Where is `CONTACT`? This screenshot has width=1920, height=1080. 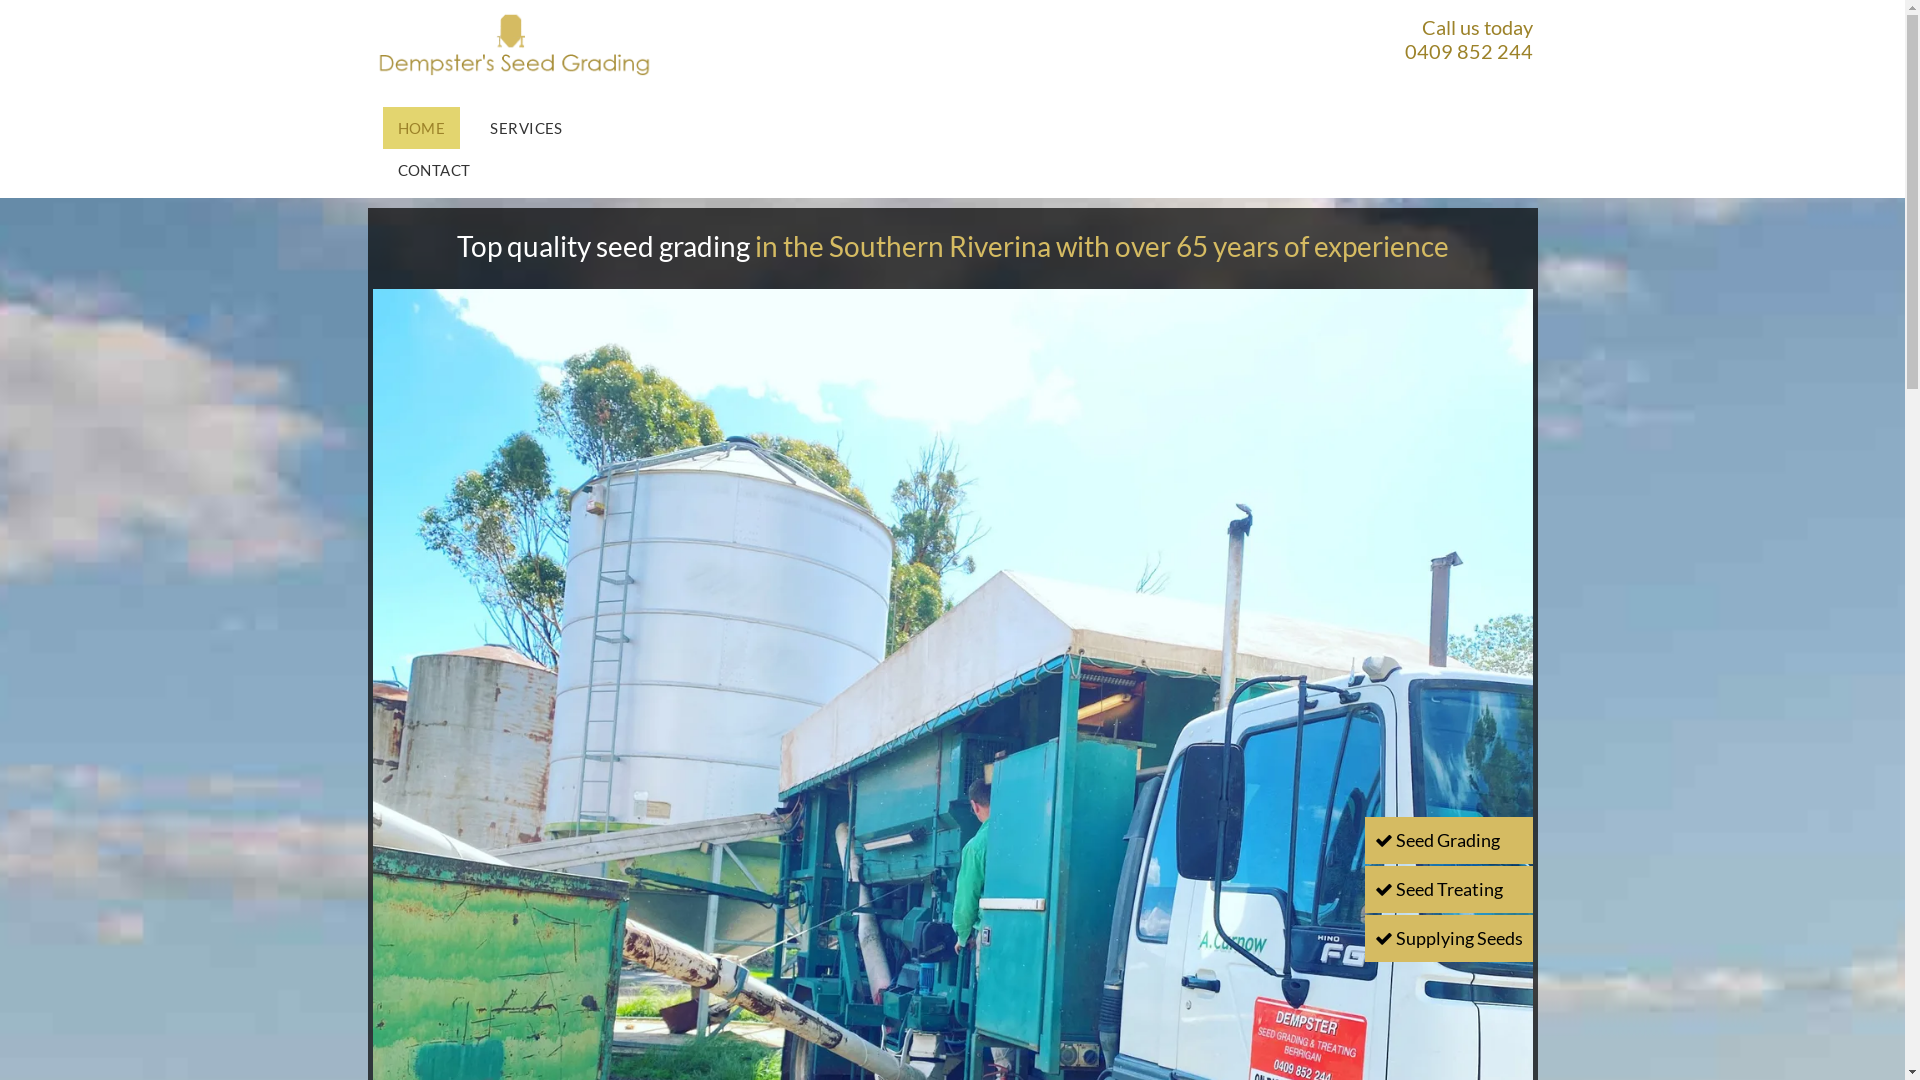
CONTACT is located at coordinates (434, 170).